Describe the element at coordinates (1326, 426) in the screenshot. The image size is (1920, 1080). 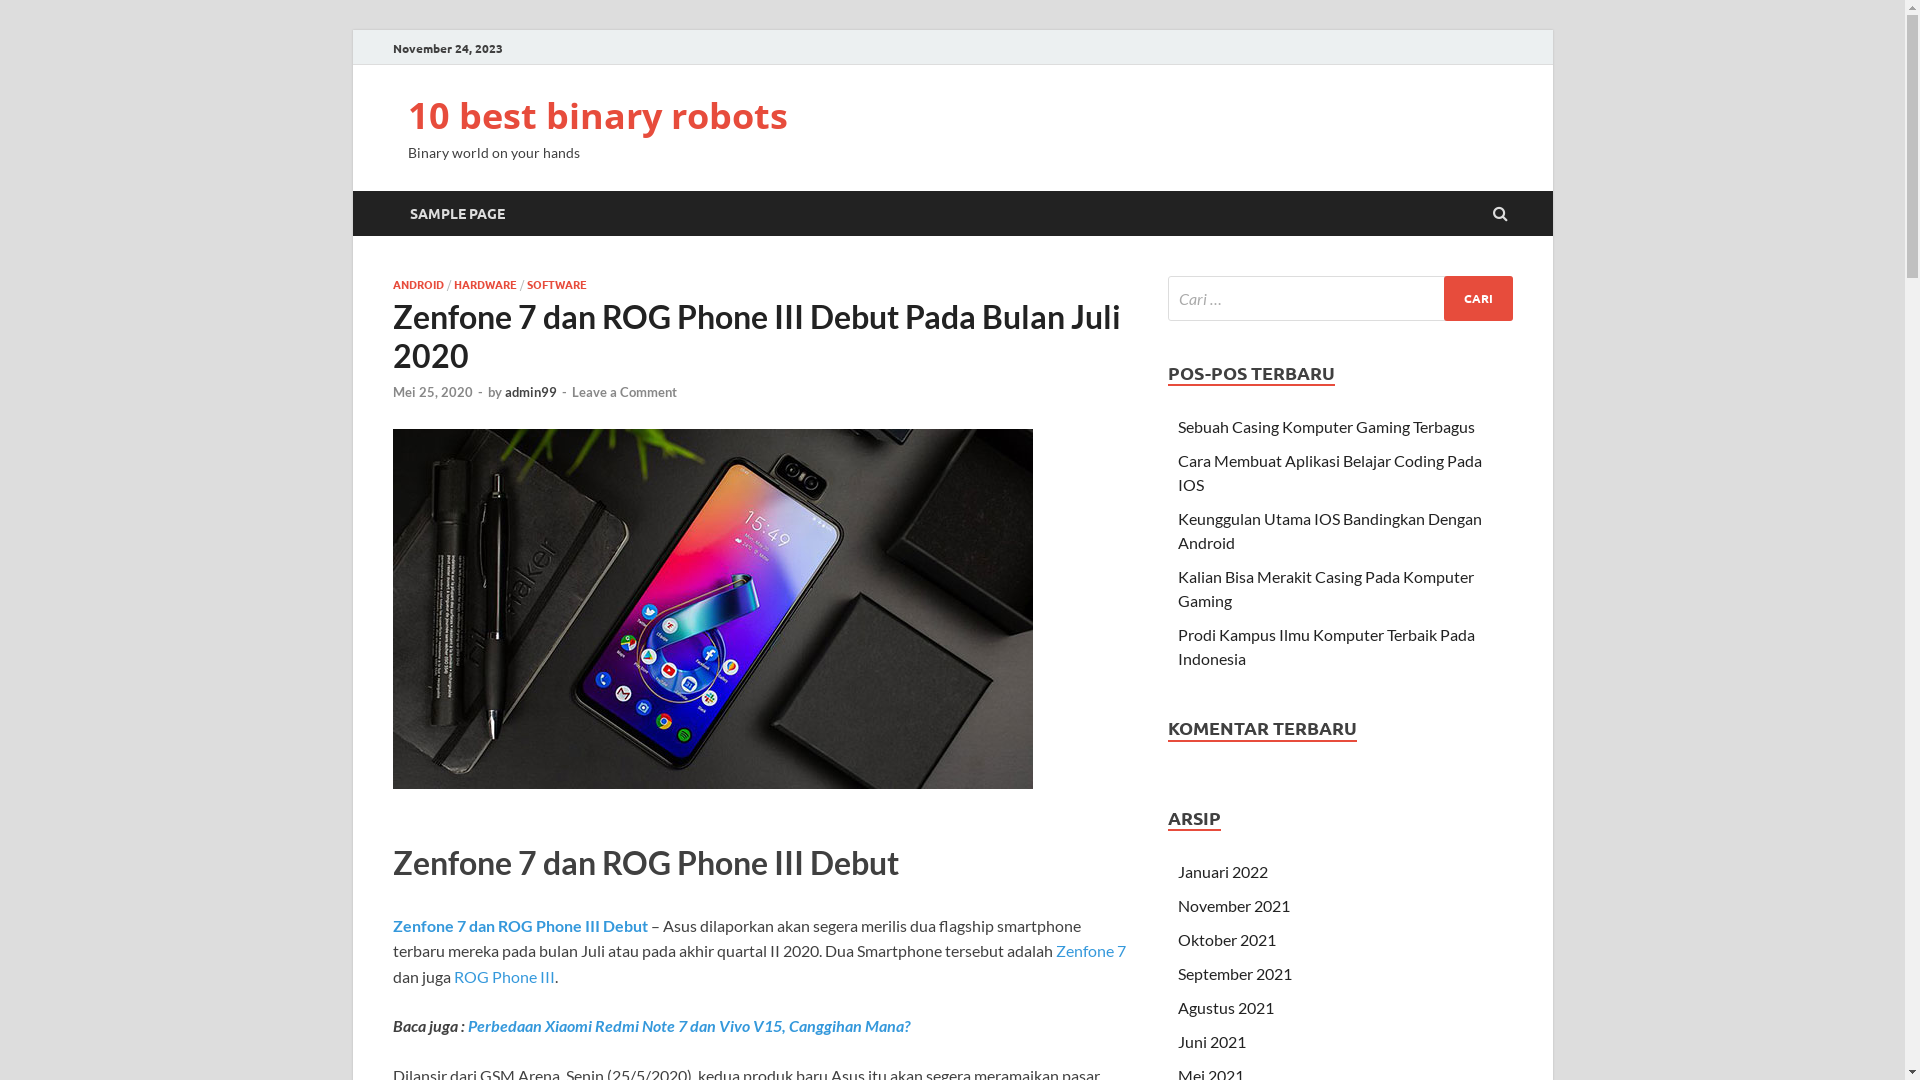
I see `Sebuah Casing Komputer Gaming Terbagus` at that location.